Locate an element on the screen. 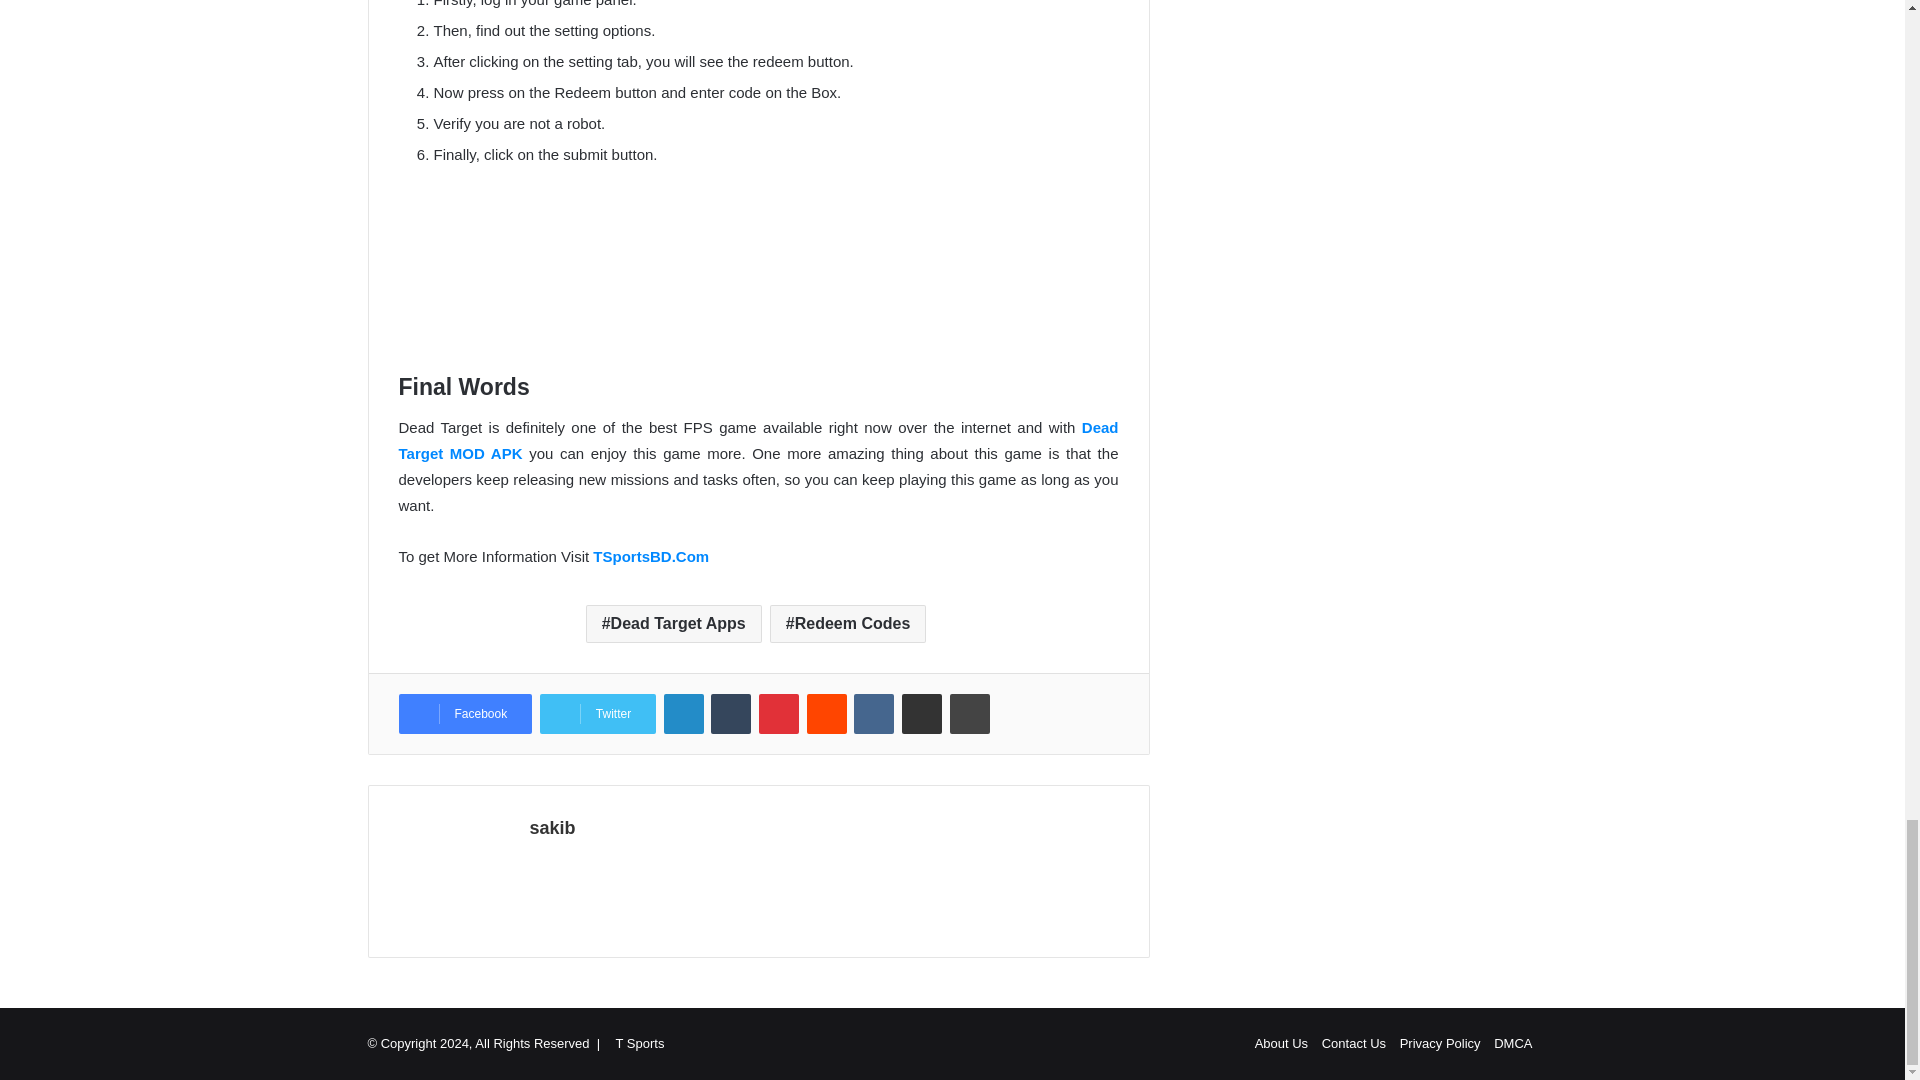 This screenshot has height=1080, width=1920. LinkedIn is located at coordinates (684, 714).